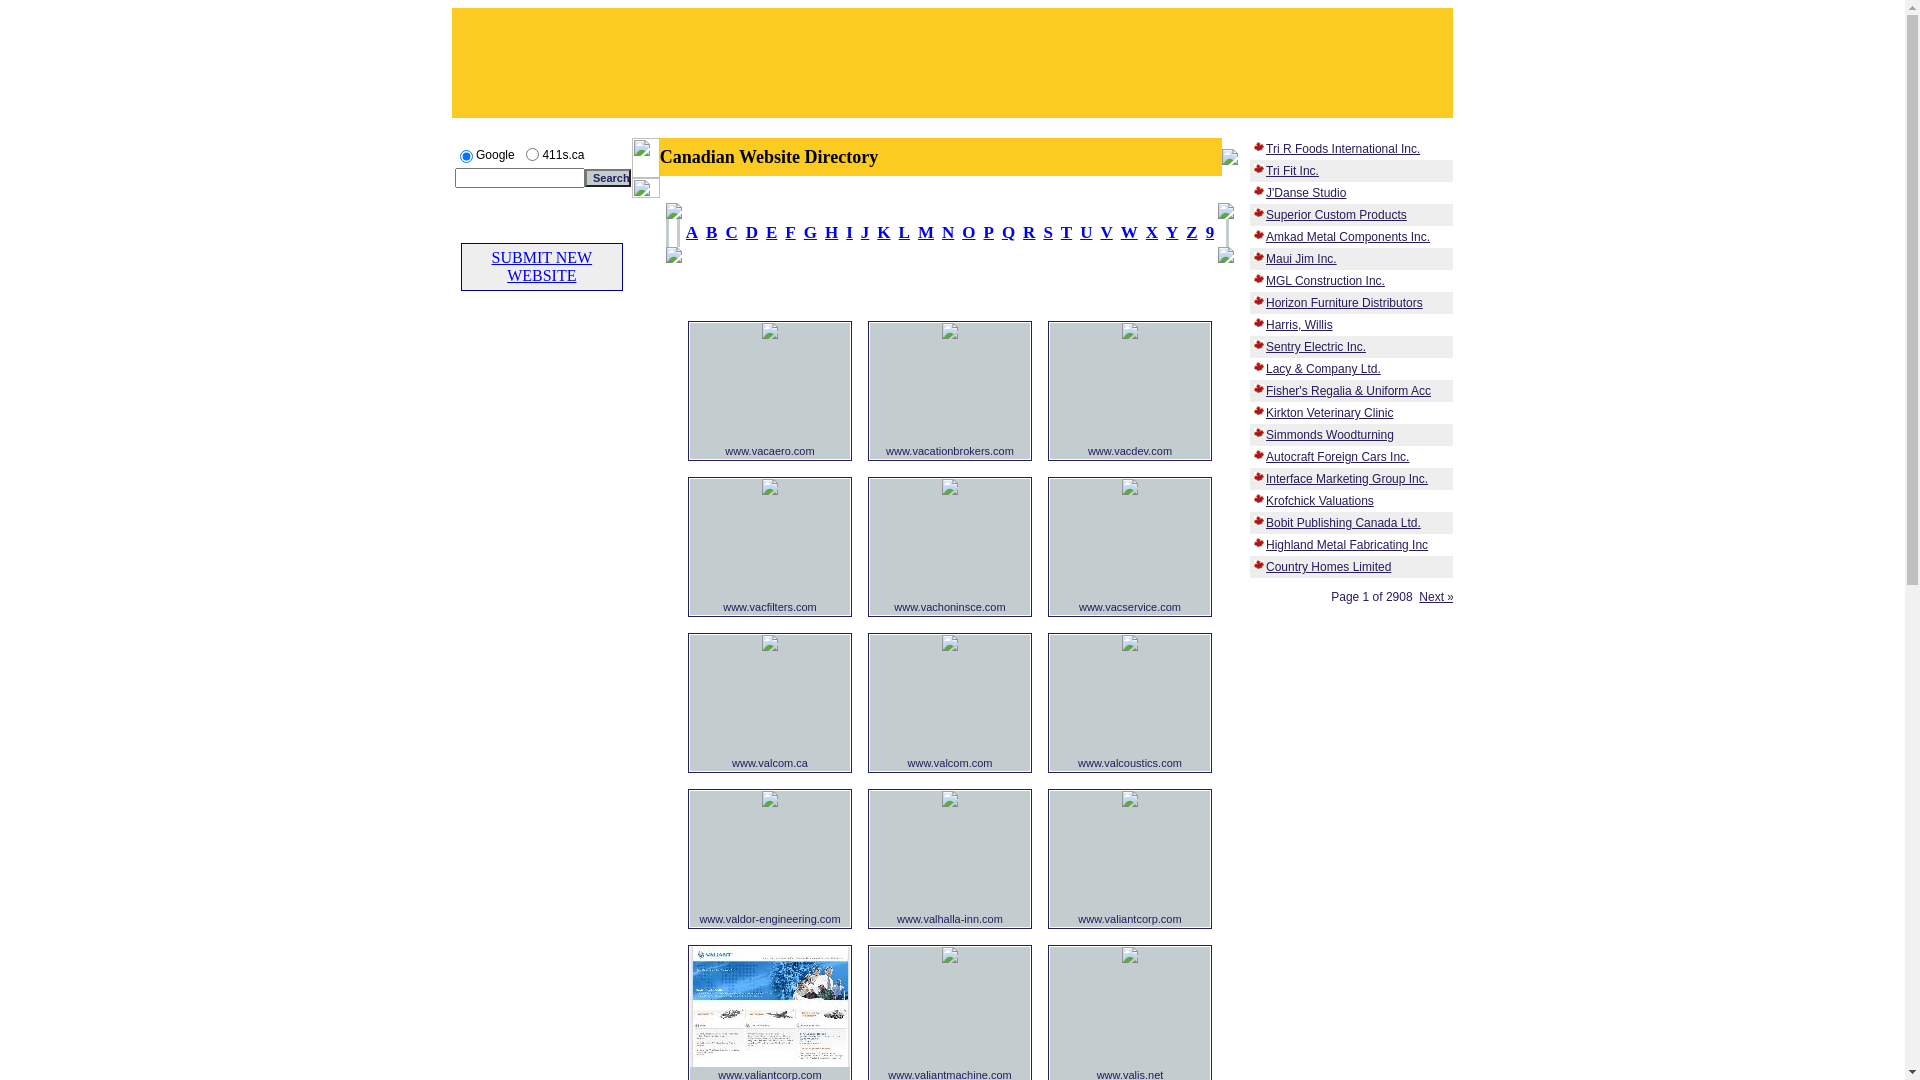 This screenshot has height=1080, width=1920. What do you see at coordinates (1130, 232) in the screenshot?
I see `W` at bounding box center [1130, 232].